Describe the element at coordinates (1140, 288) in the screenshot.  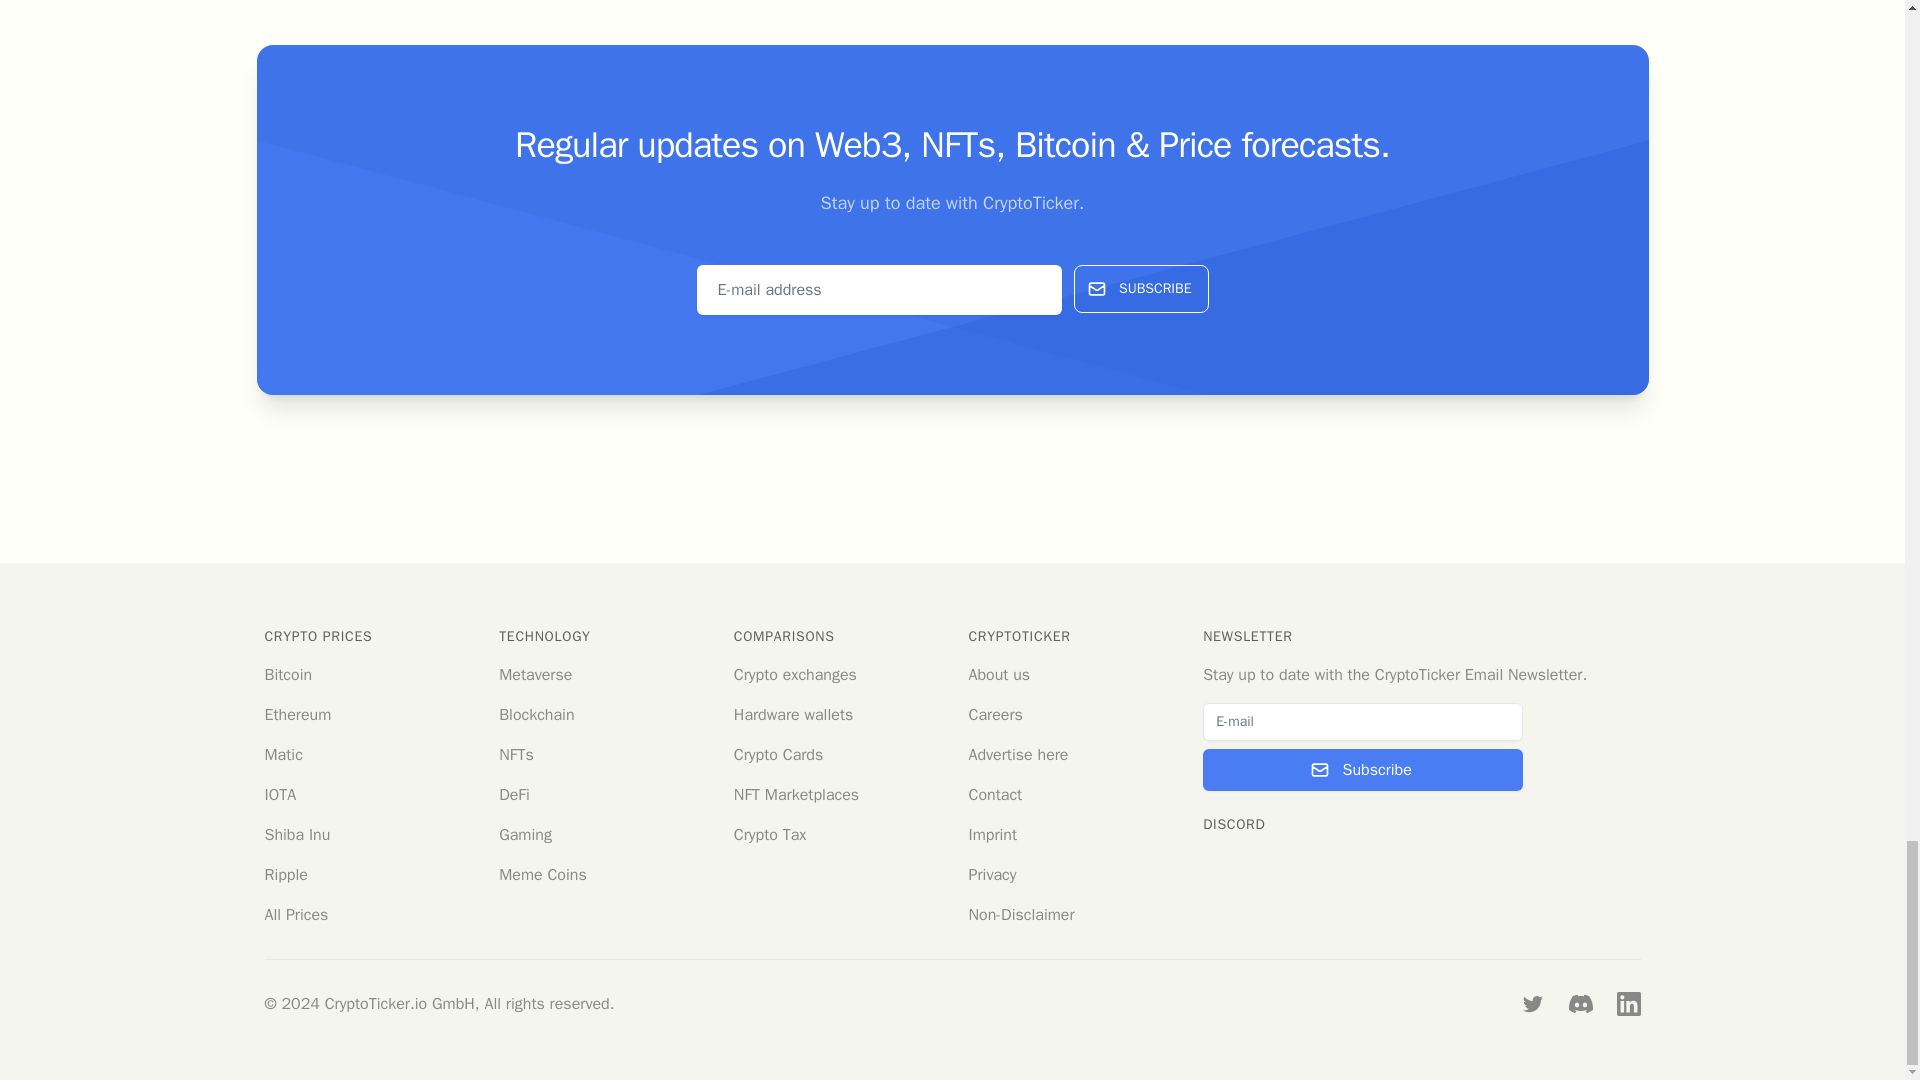
I see `SUBSCRIBE` at that location.